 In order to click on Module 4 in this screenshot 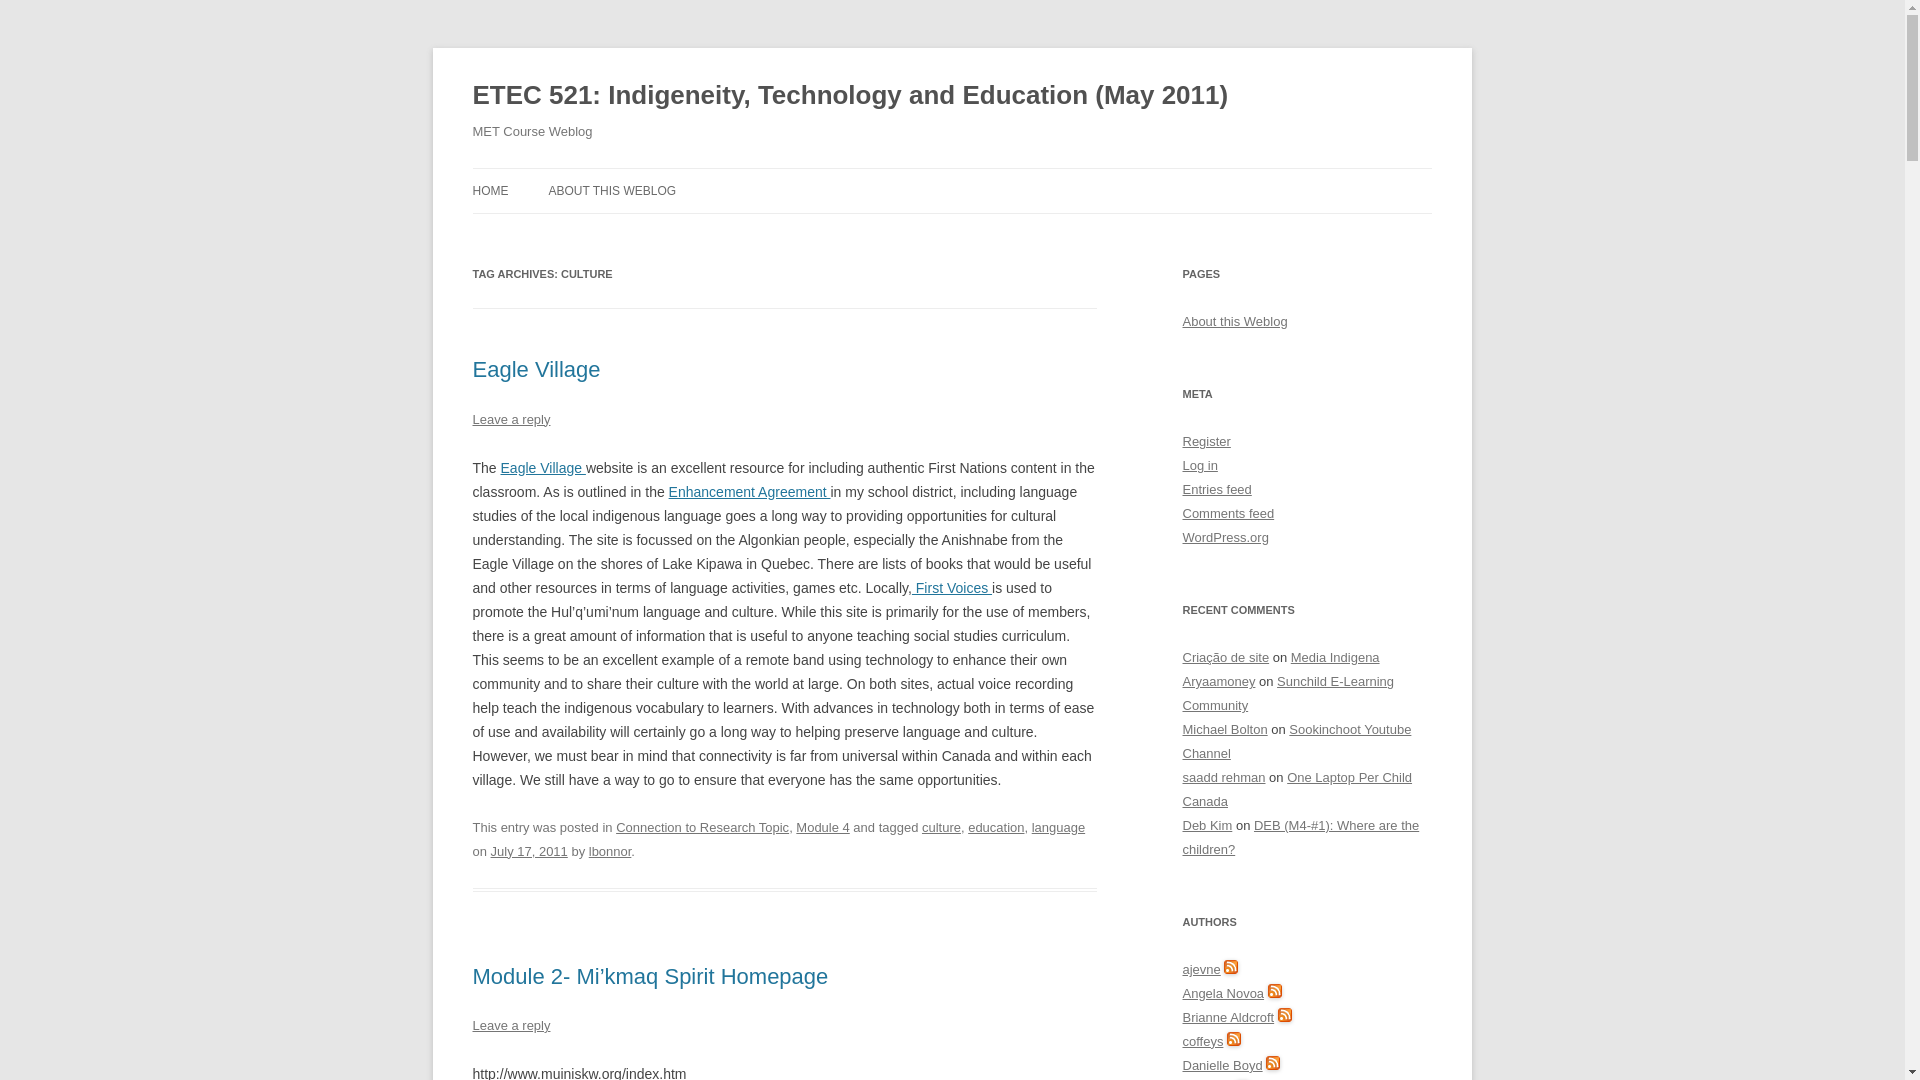, I will do `click(822, 826)`.